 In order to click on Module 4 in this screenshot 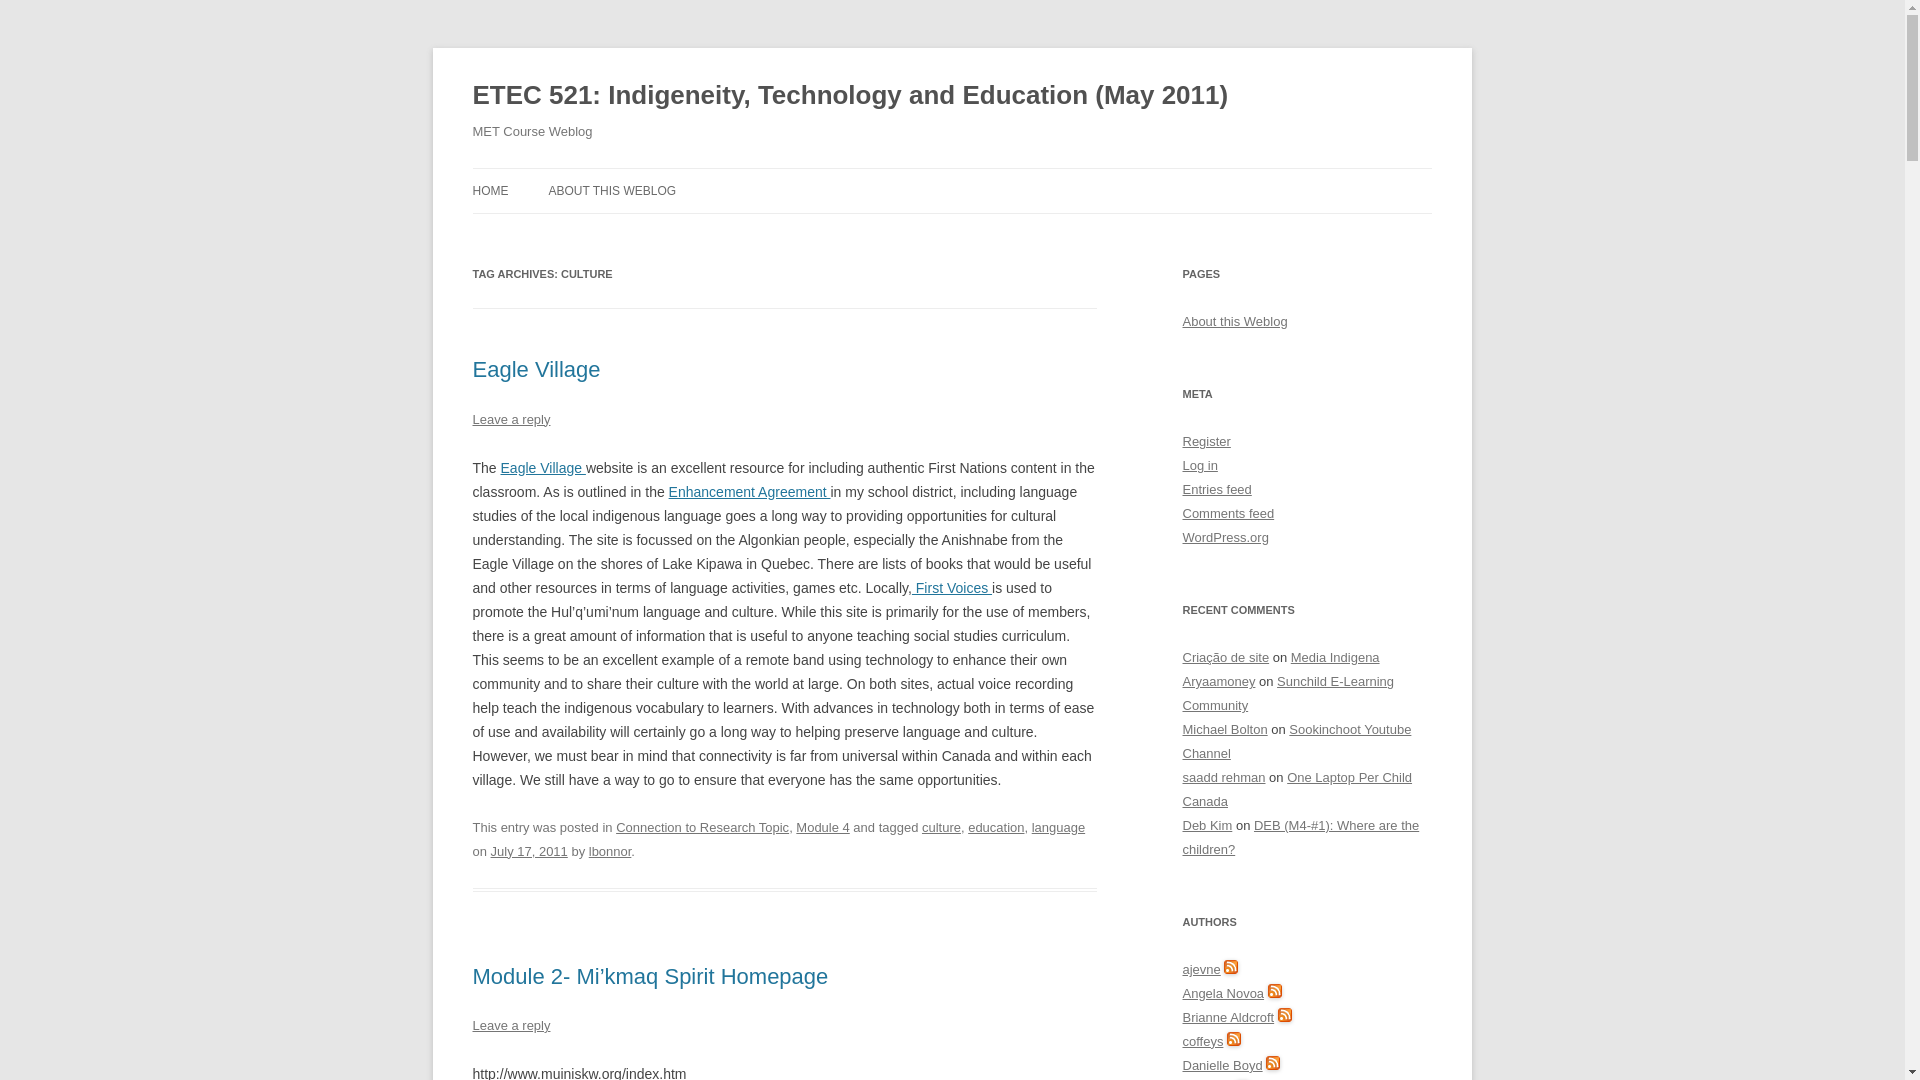, I will do `click(822, 826)`.